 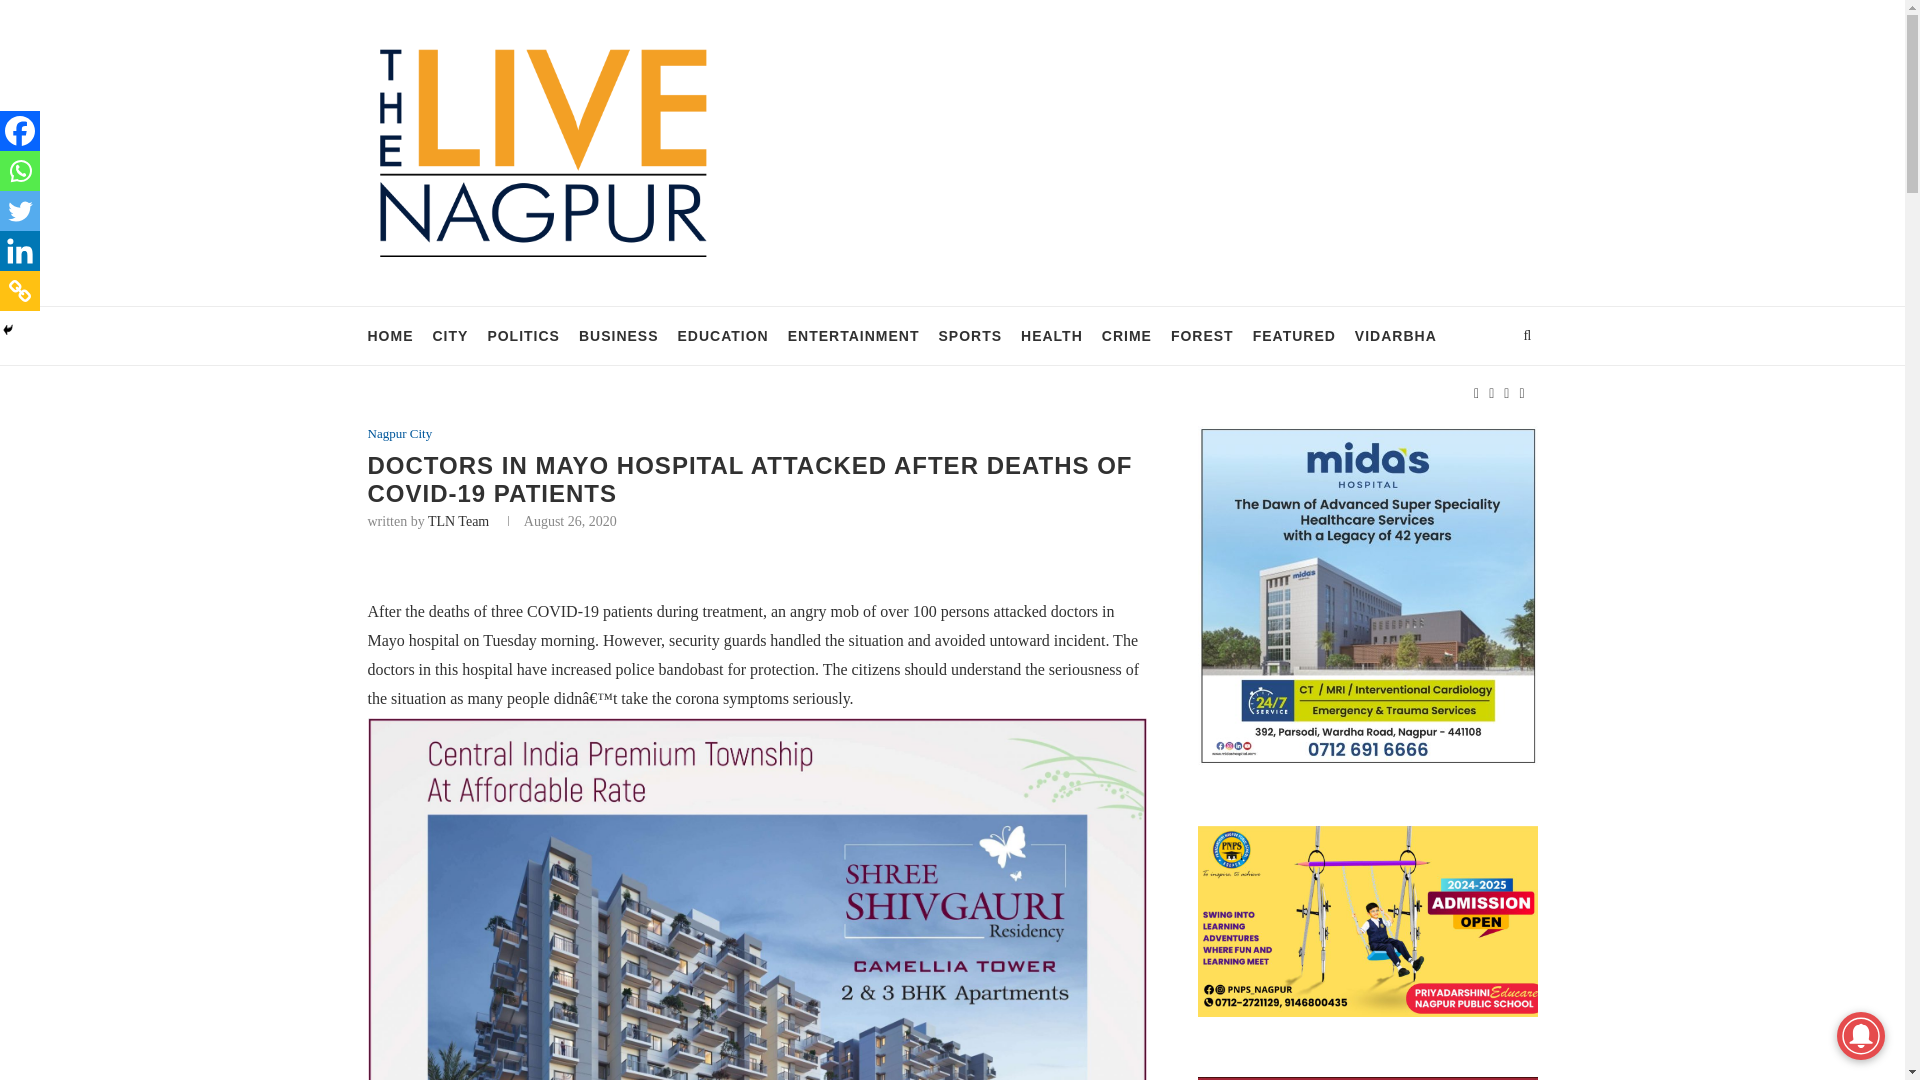 I want to click on Linkedin, so click(x=20, y=251).